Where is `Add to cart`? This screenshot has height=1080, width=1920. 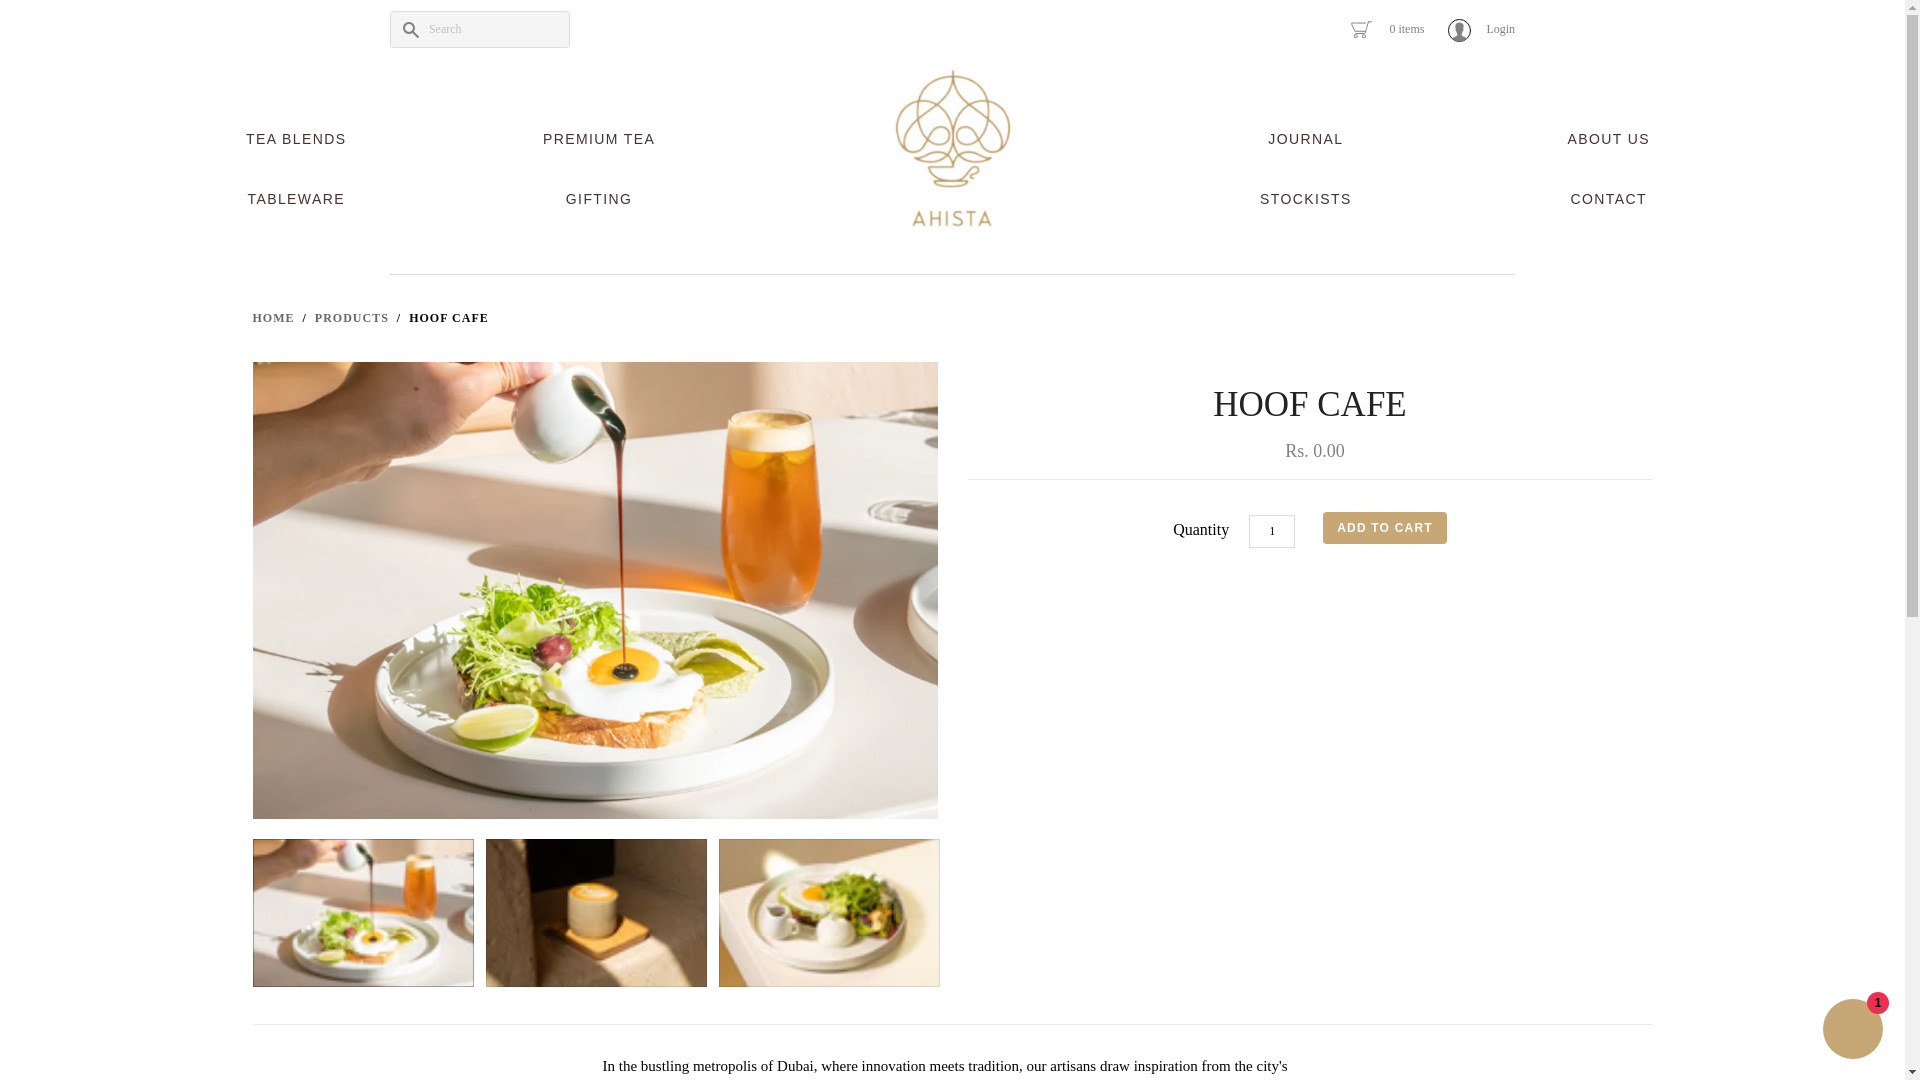 Add to cart is located at coordinates (1384, 528).